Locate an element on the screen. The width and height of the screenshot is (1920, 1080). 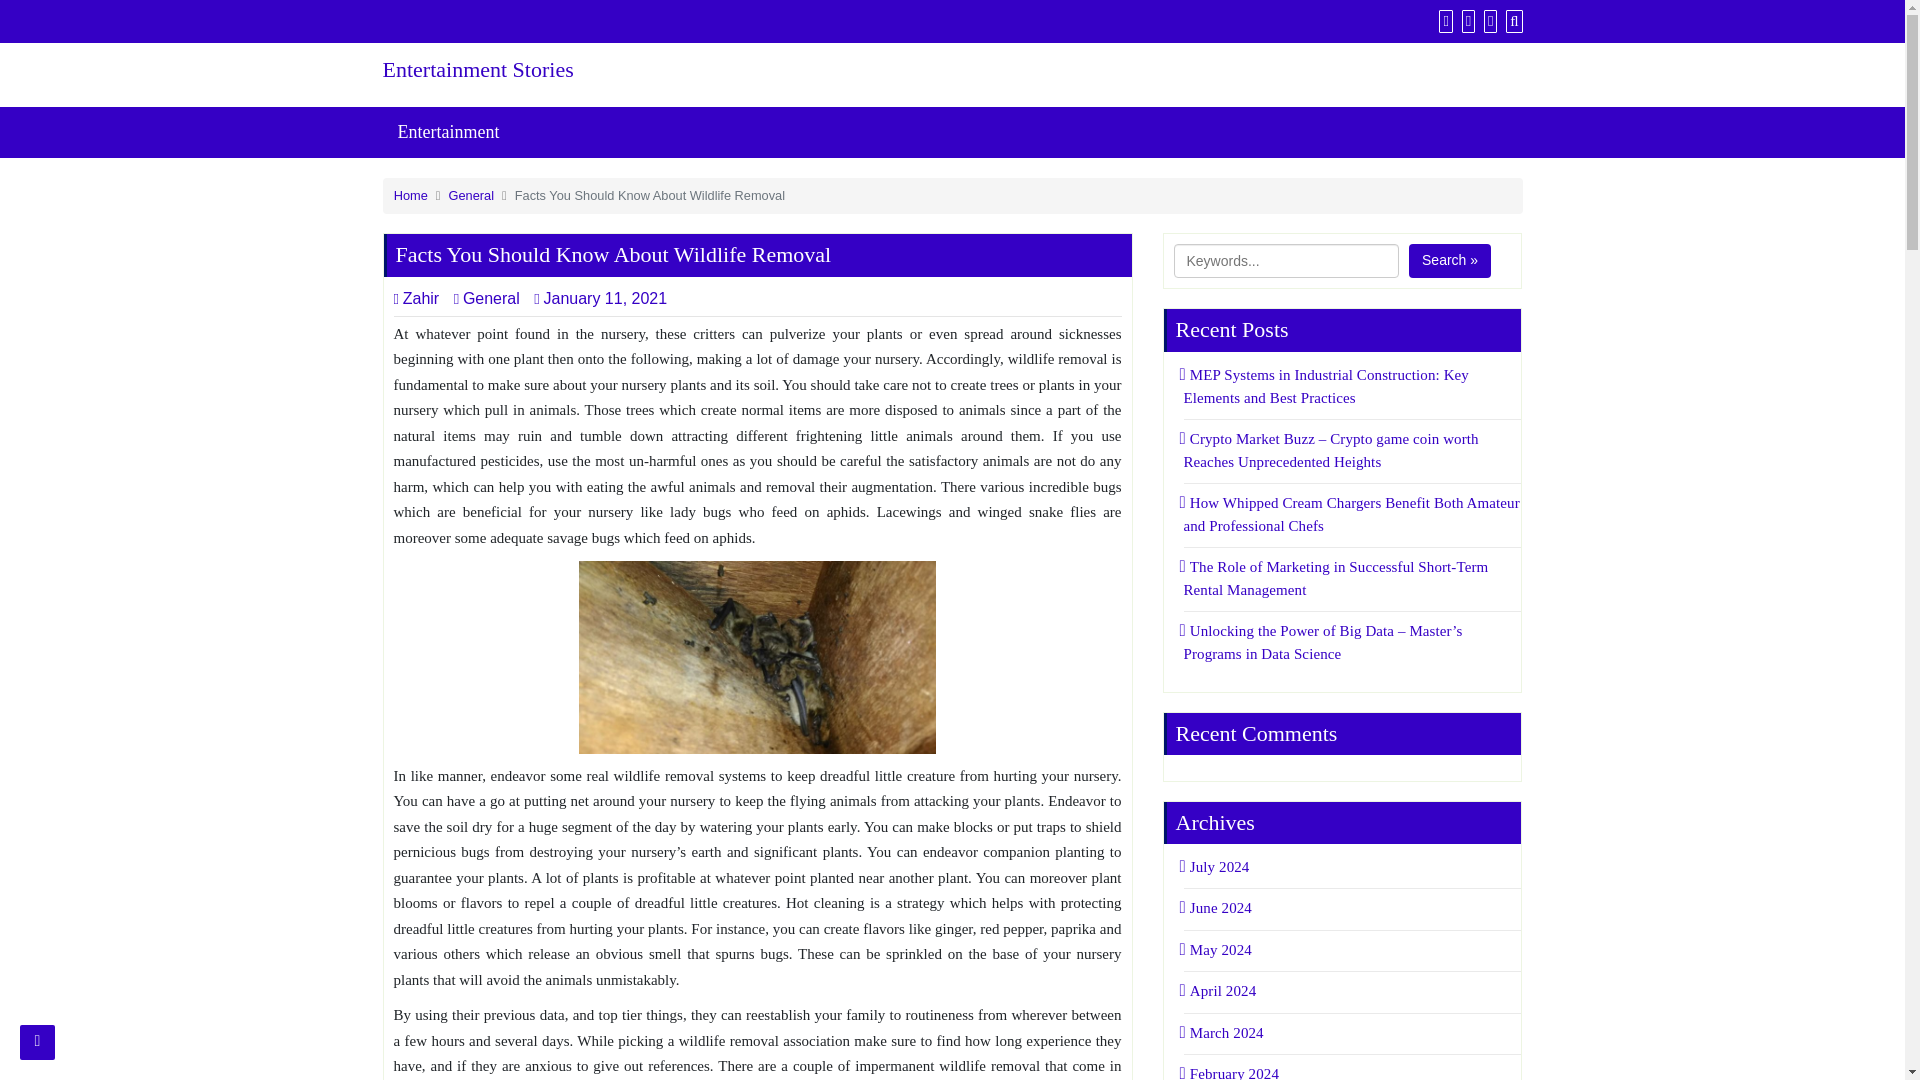
Entertainment is located at coordinates (448, 132).